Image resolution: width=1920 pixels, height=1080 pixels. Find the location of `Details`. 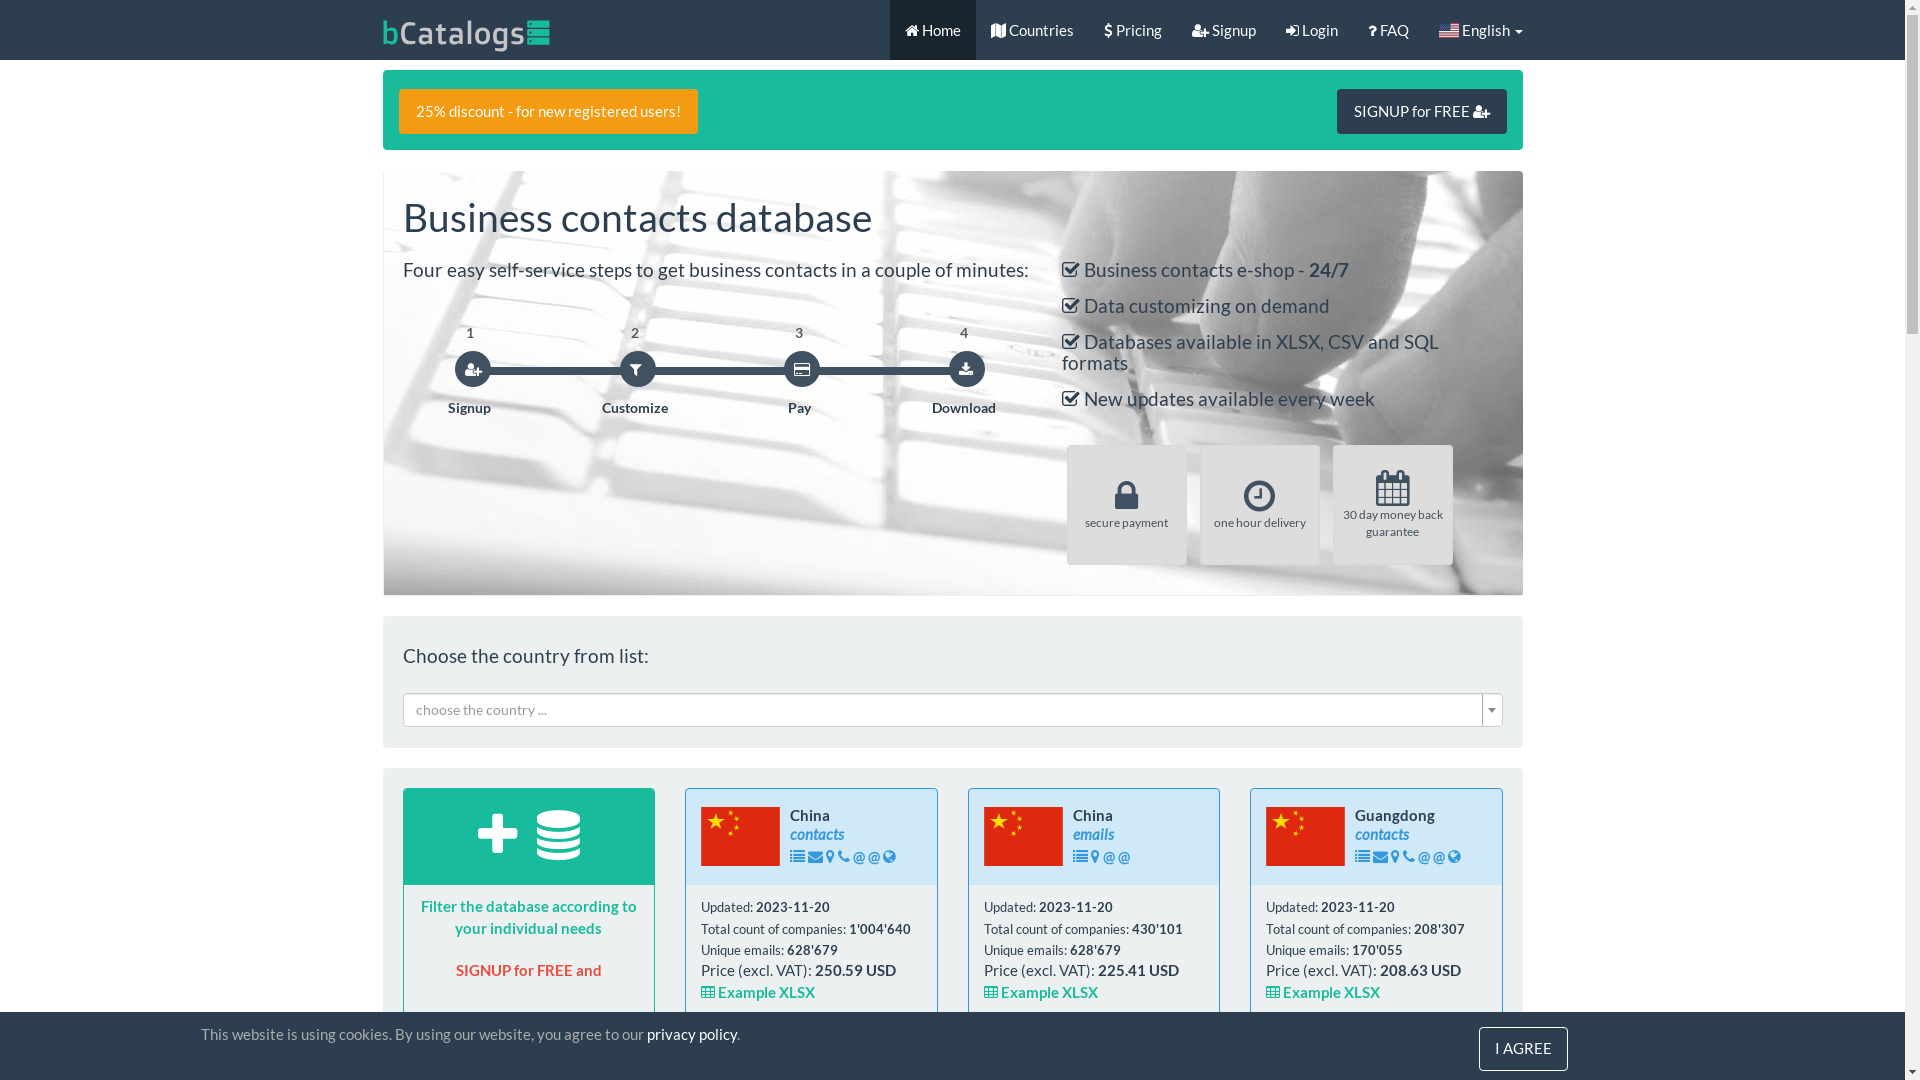

Details is located at coordinates (742, 1042).